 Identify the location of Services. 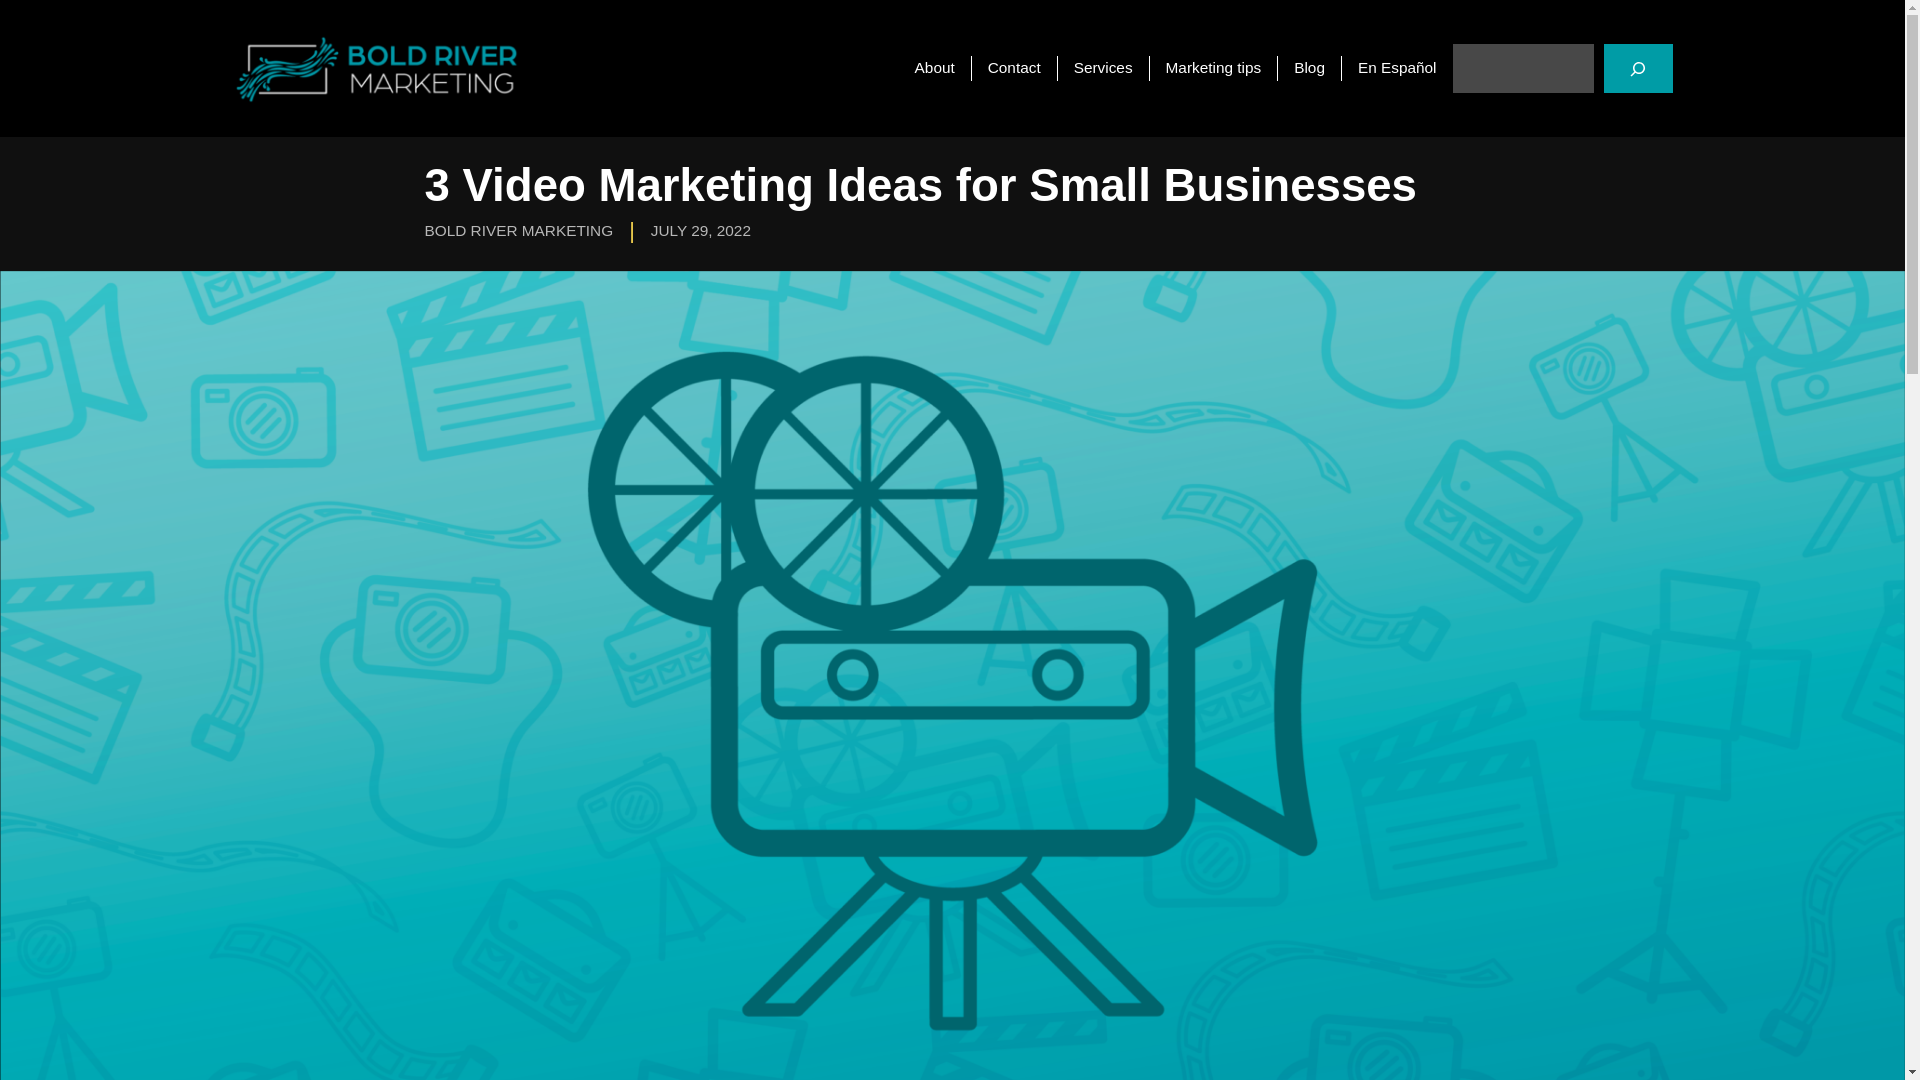
(1102, 68).